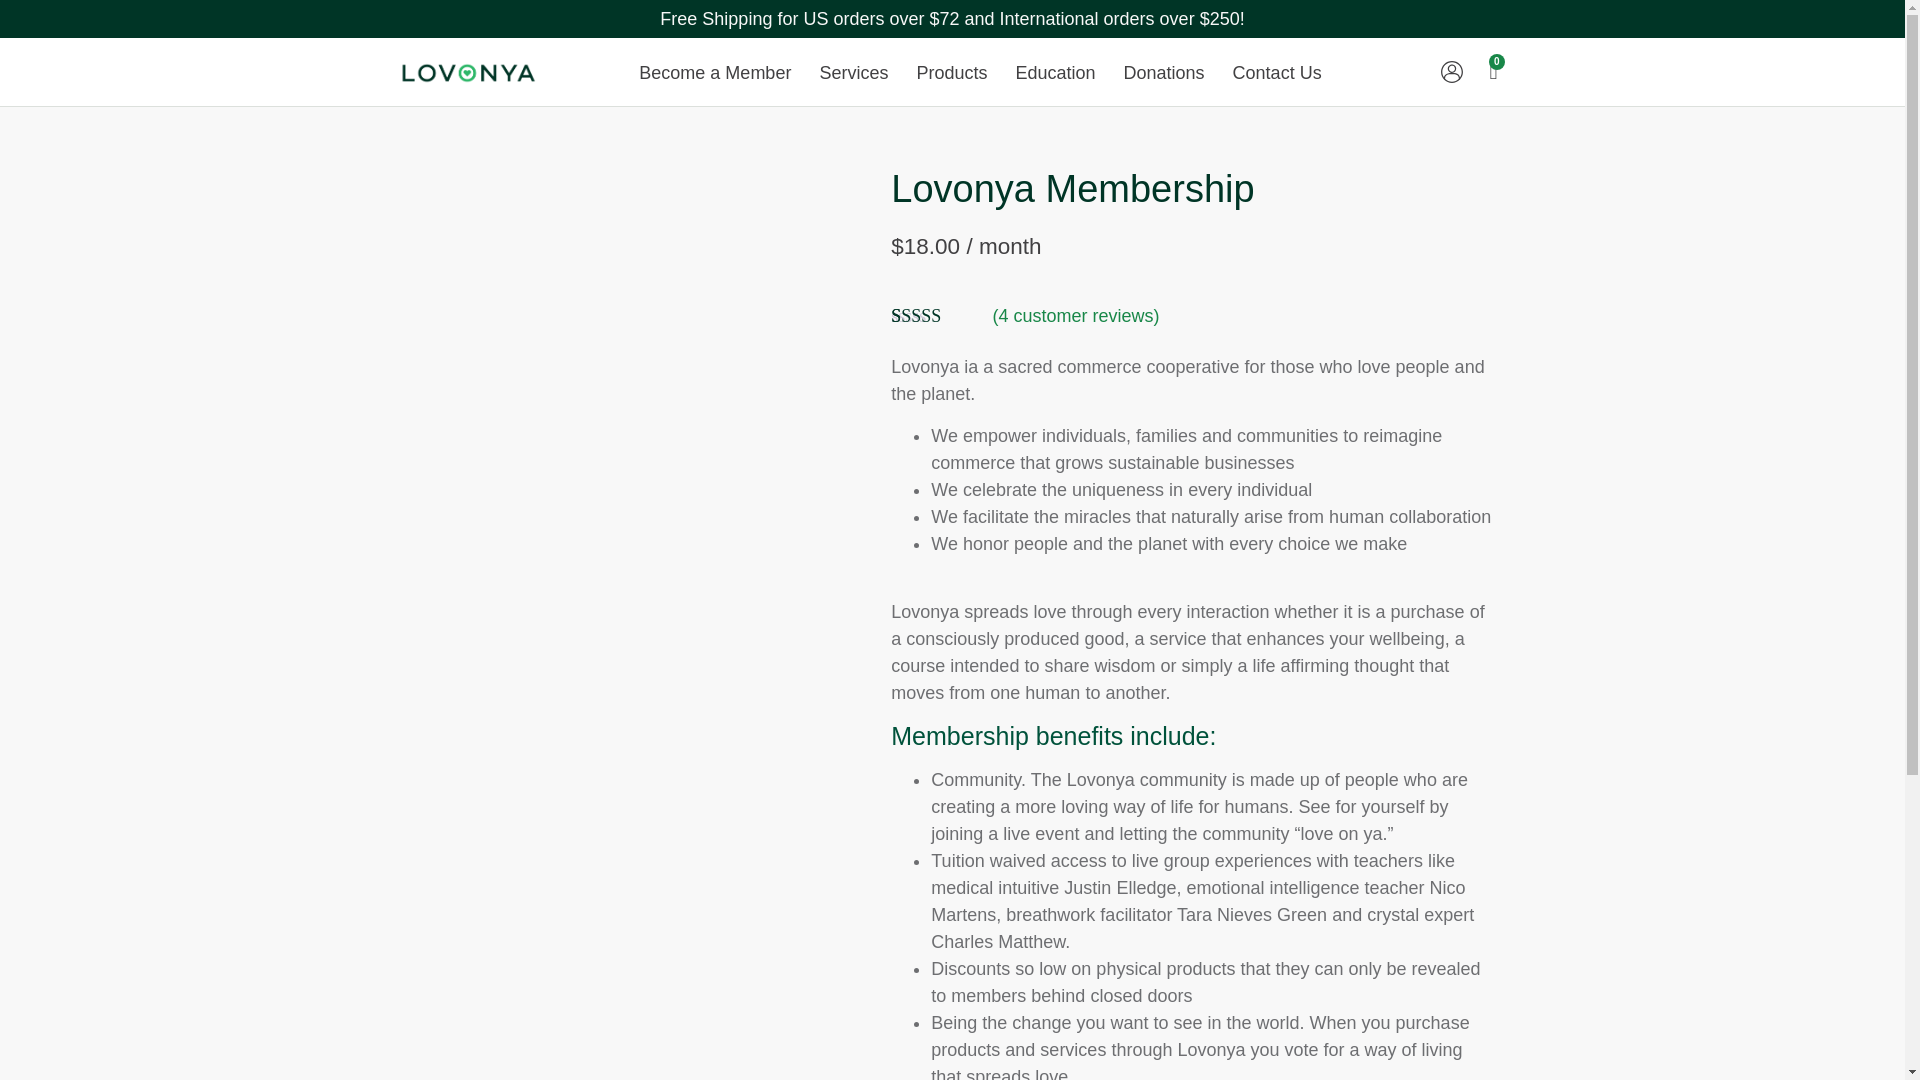  Describe the element at coordinates (1492, 72) in the screenshot. I see `0` at that location.